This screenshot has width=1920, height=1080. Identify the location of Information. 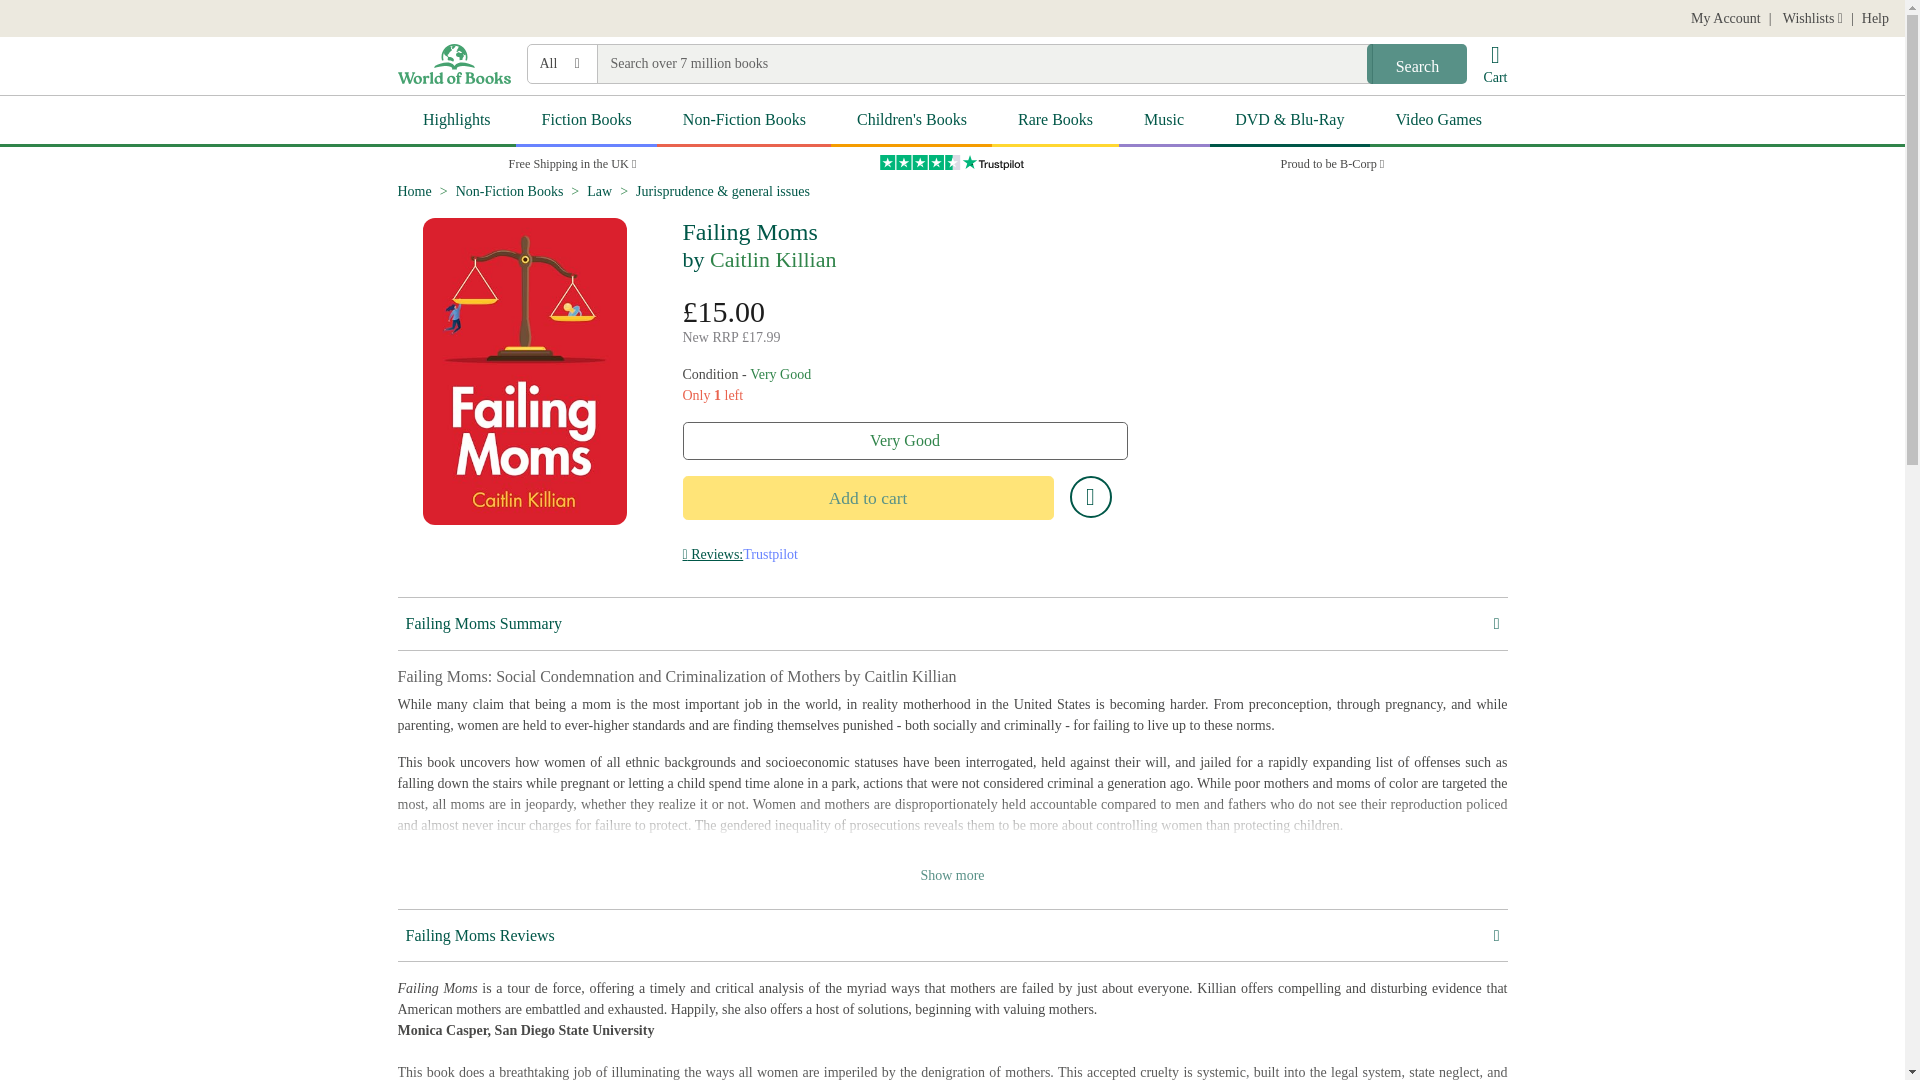
(712, 554).